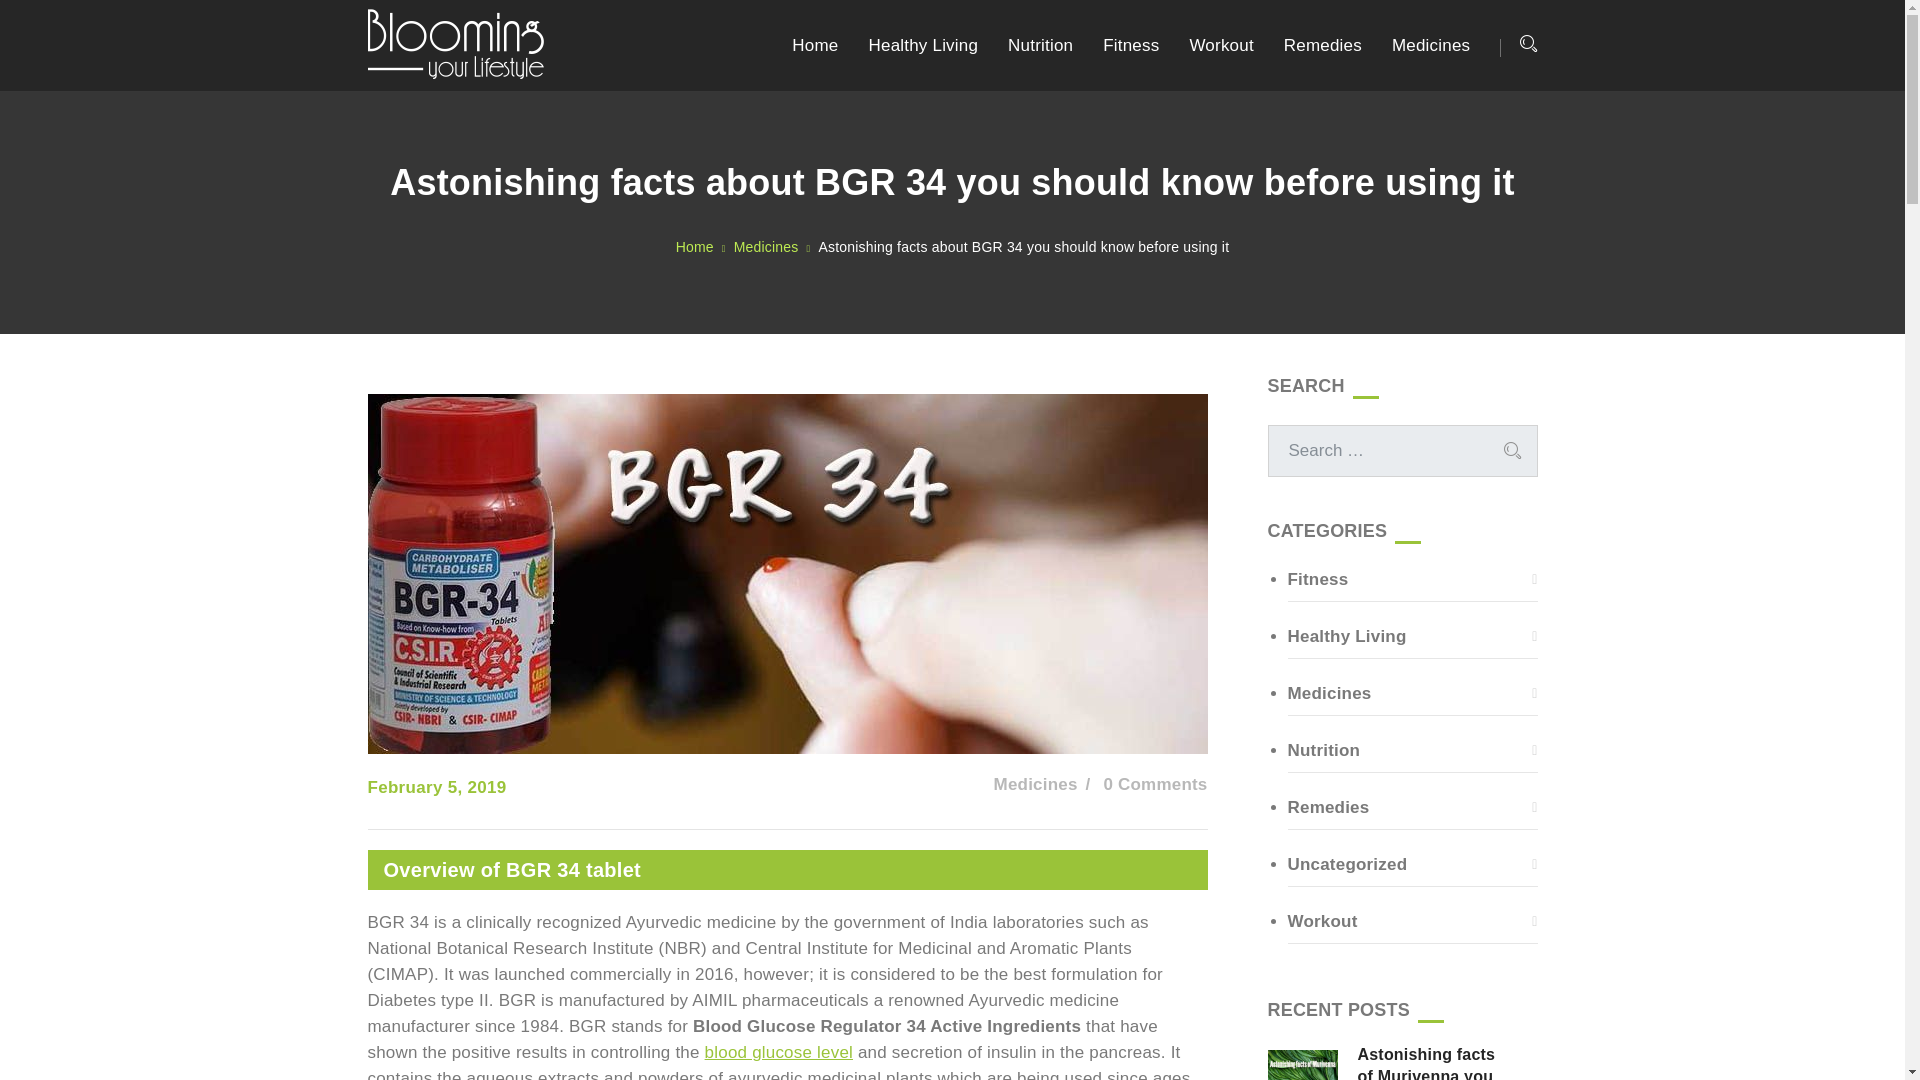 This screenshot has width=1920, height=1080. Describe the element at coordinates (1412, 694) in the screenshot. I see `Medicines` at that location.